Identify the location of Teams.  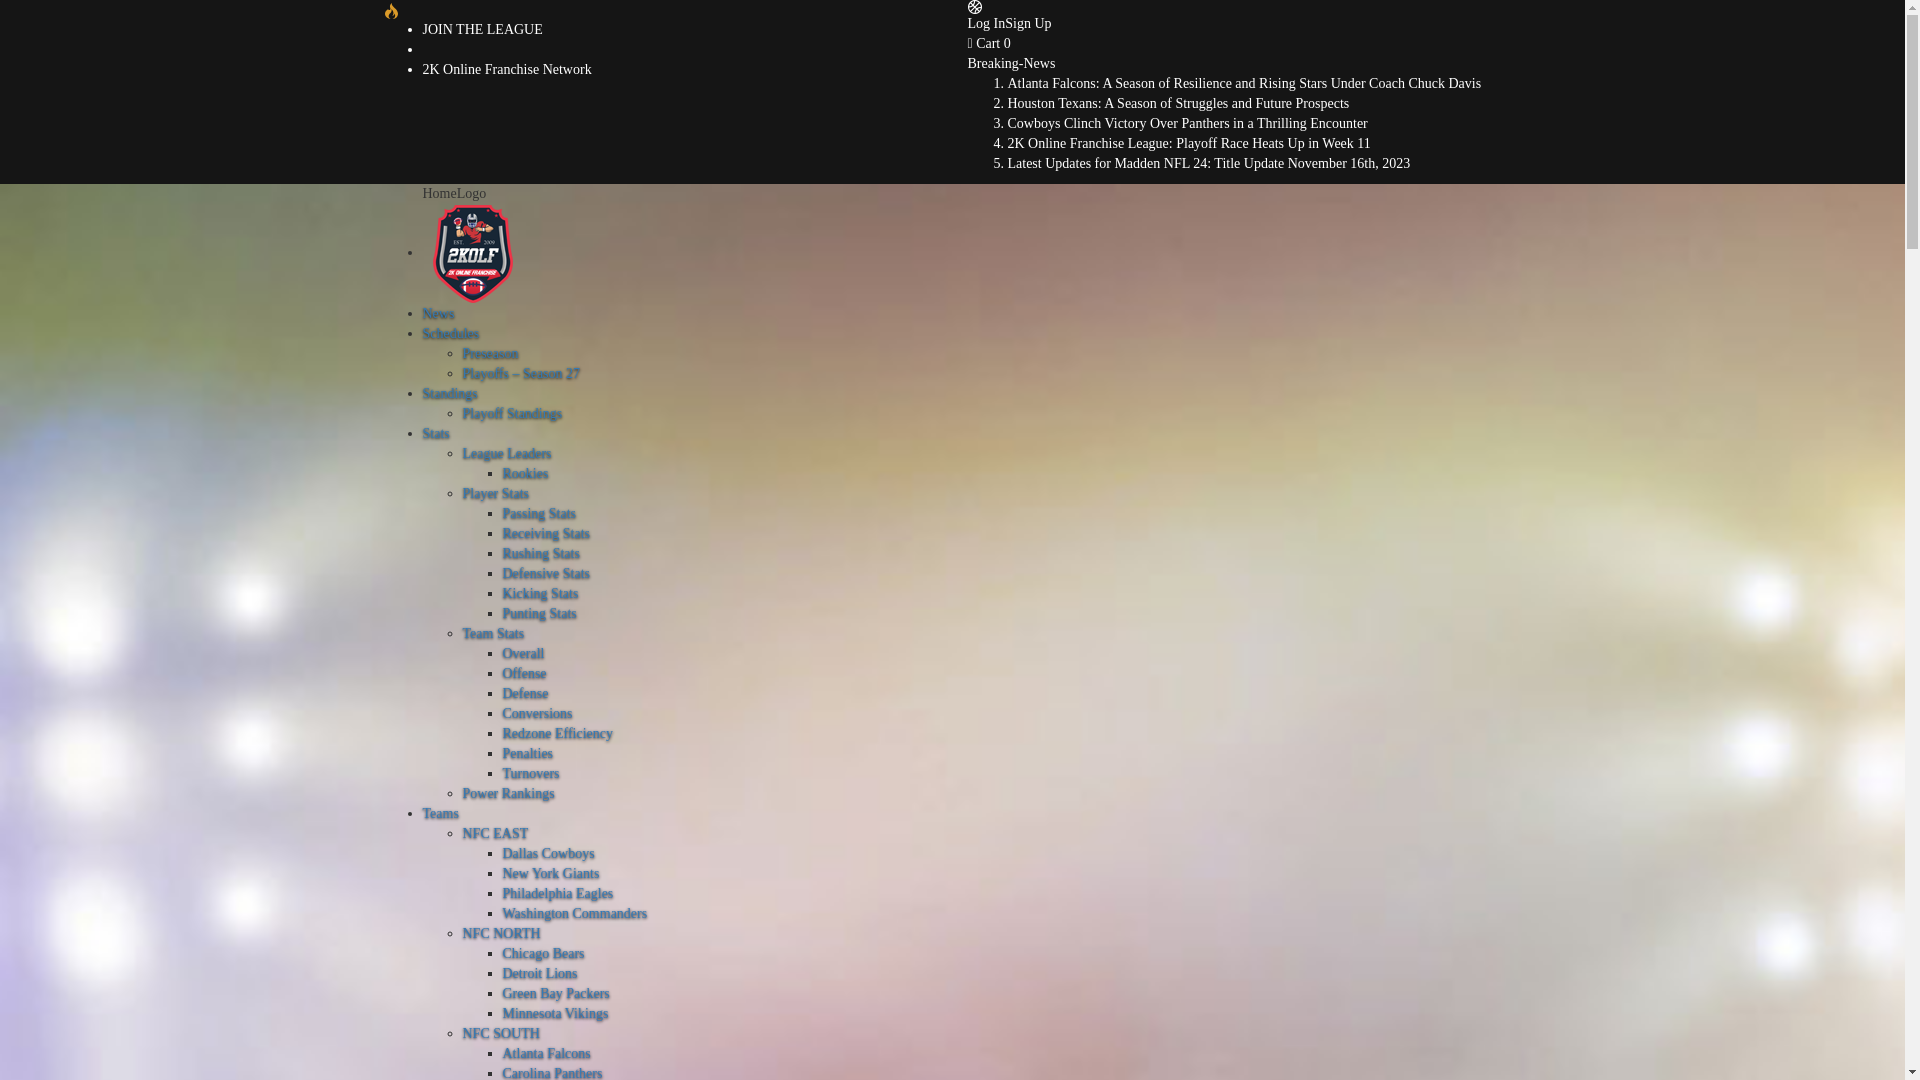
(440, 814).